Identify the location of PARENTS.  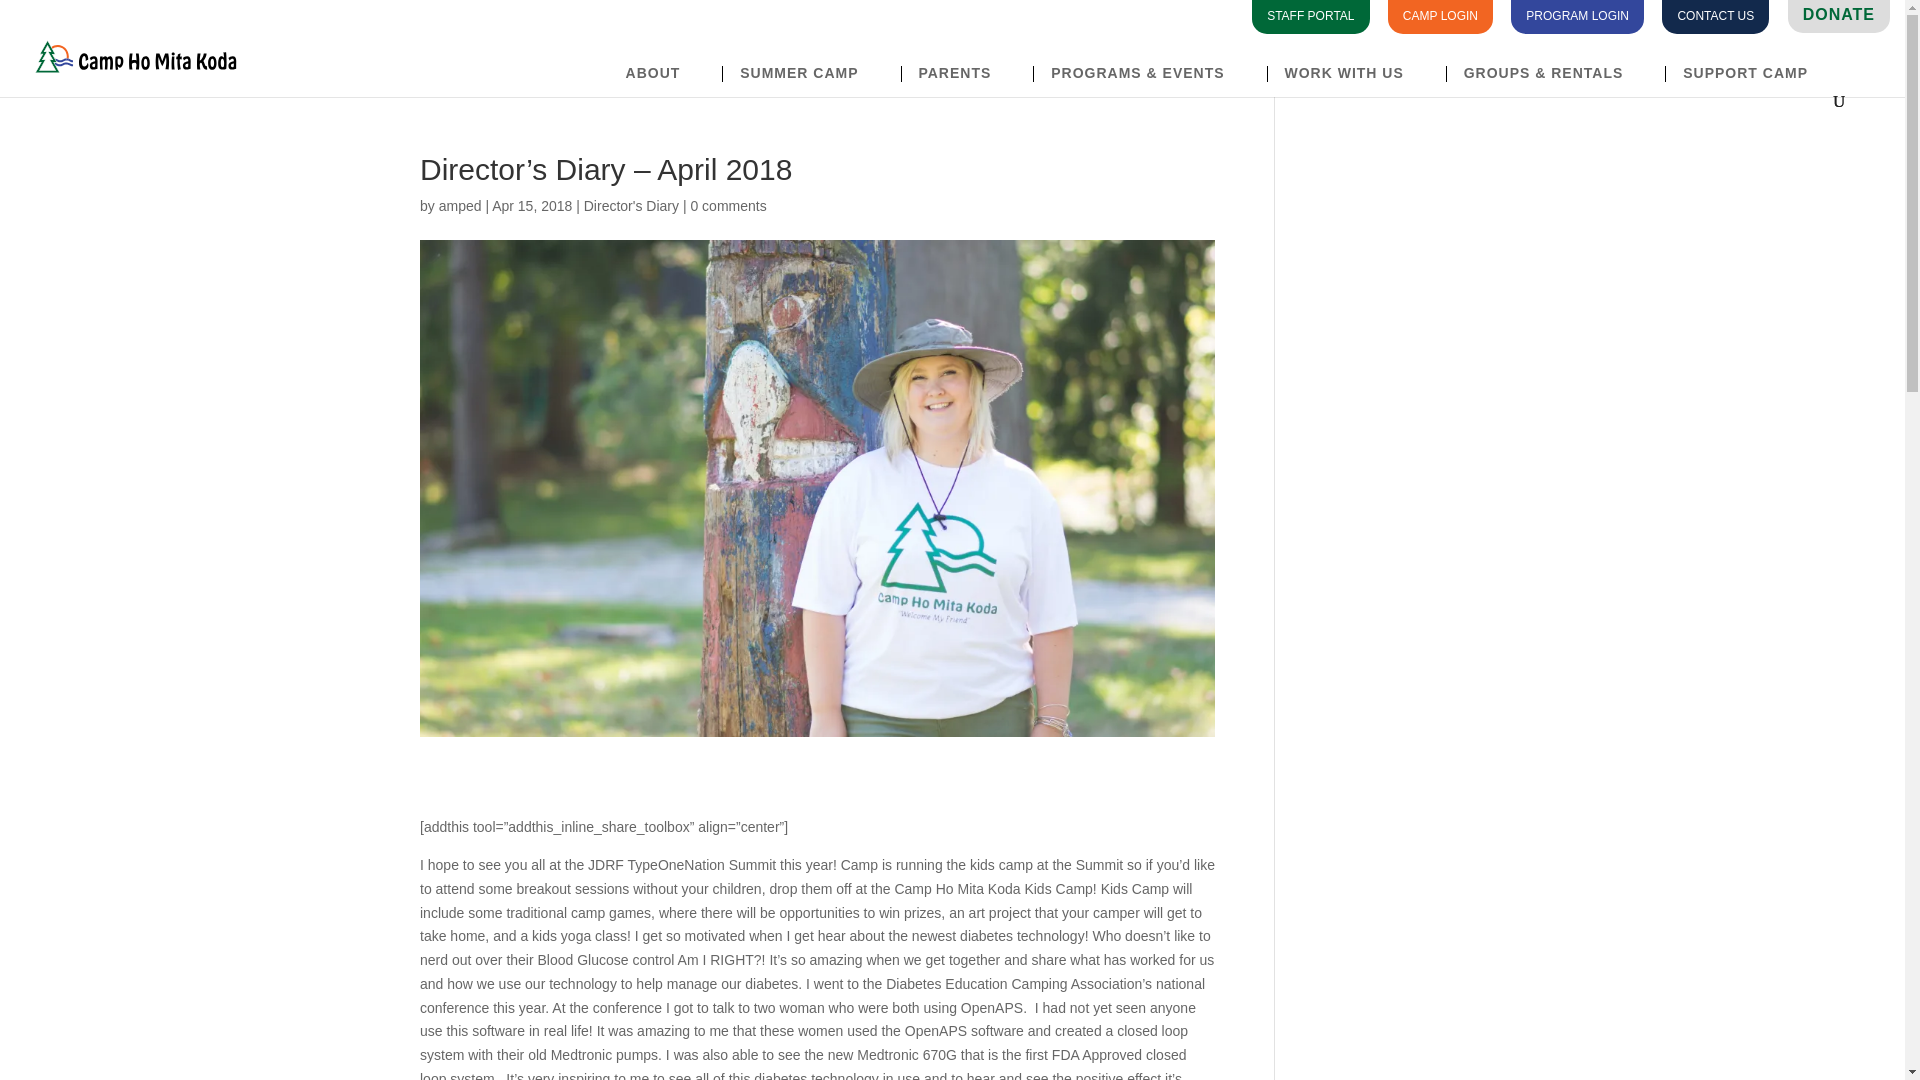
(964, 74).